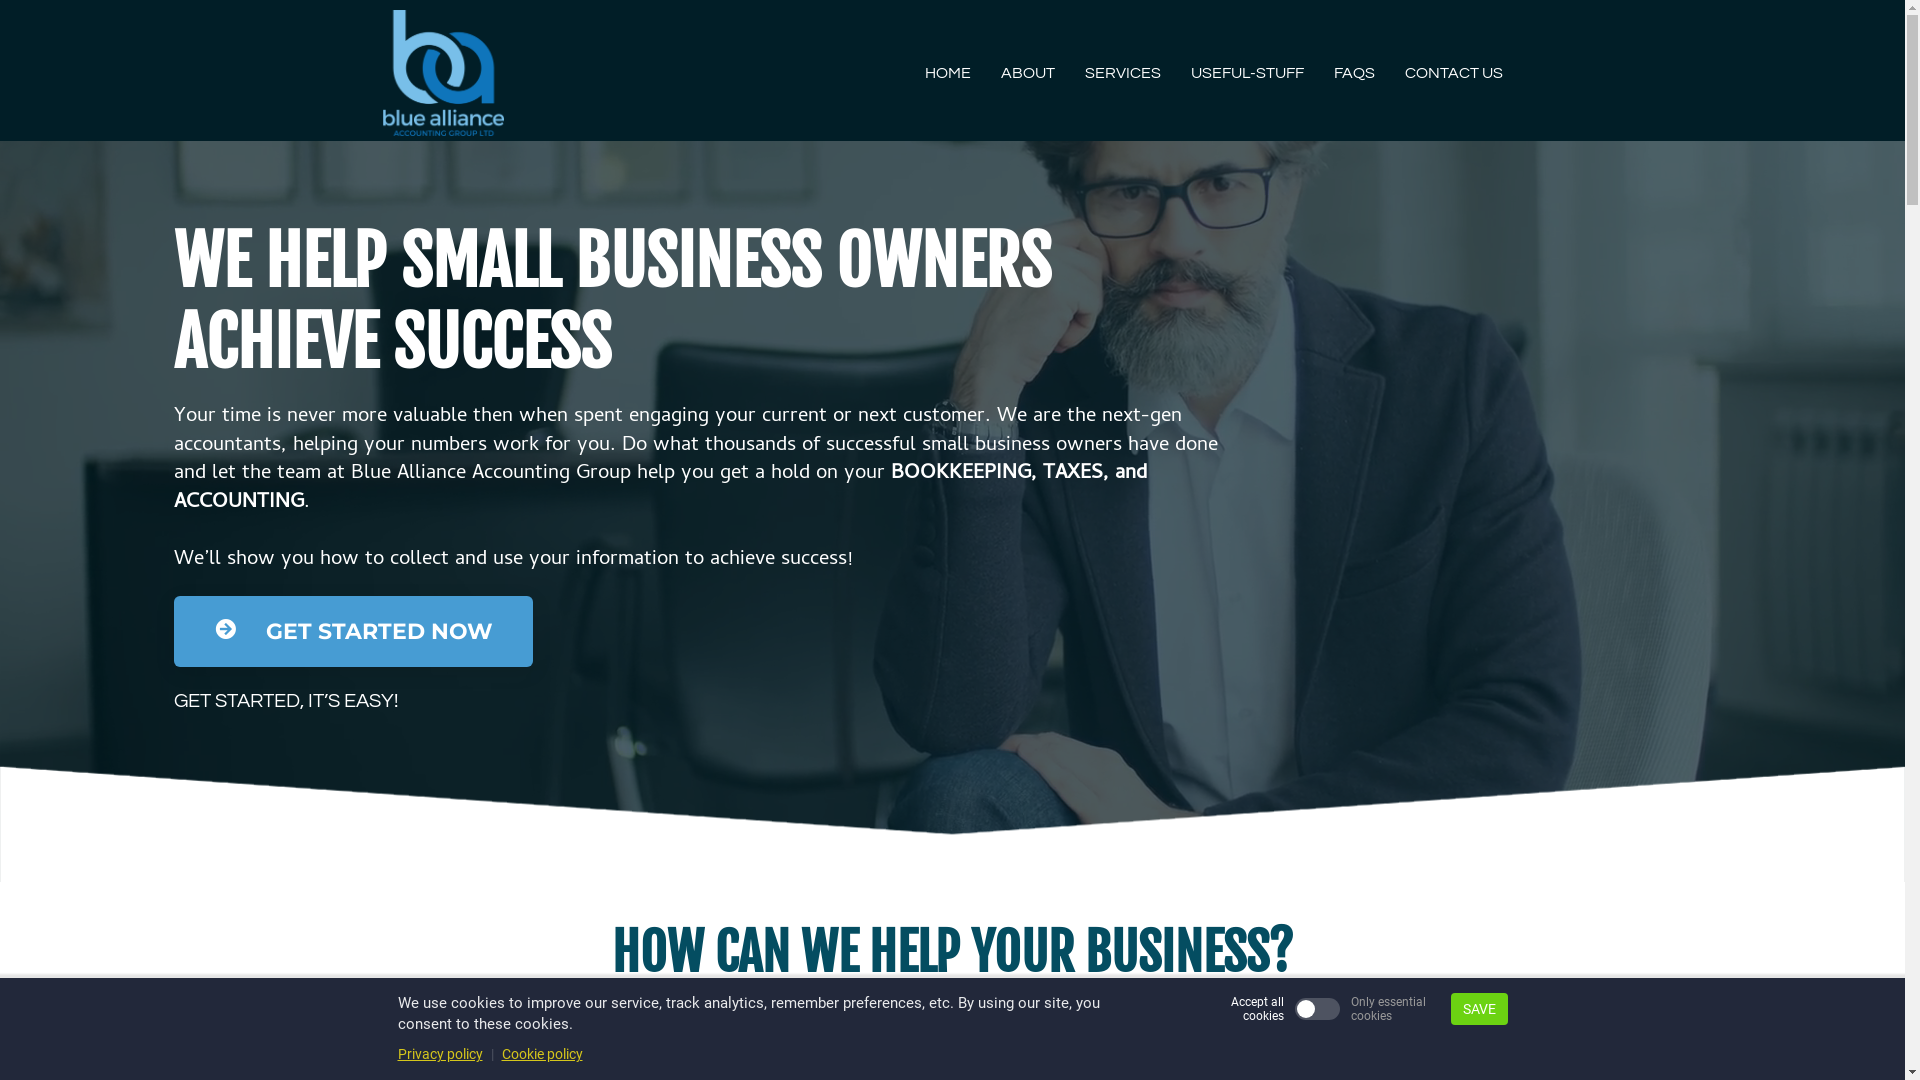  I want to click on GET STARTED NOW, so click(354, 632).